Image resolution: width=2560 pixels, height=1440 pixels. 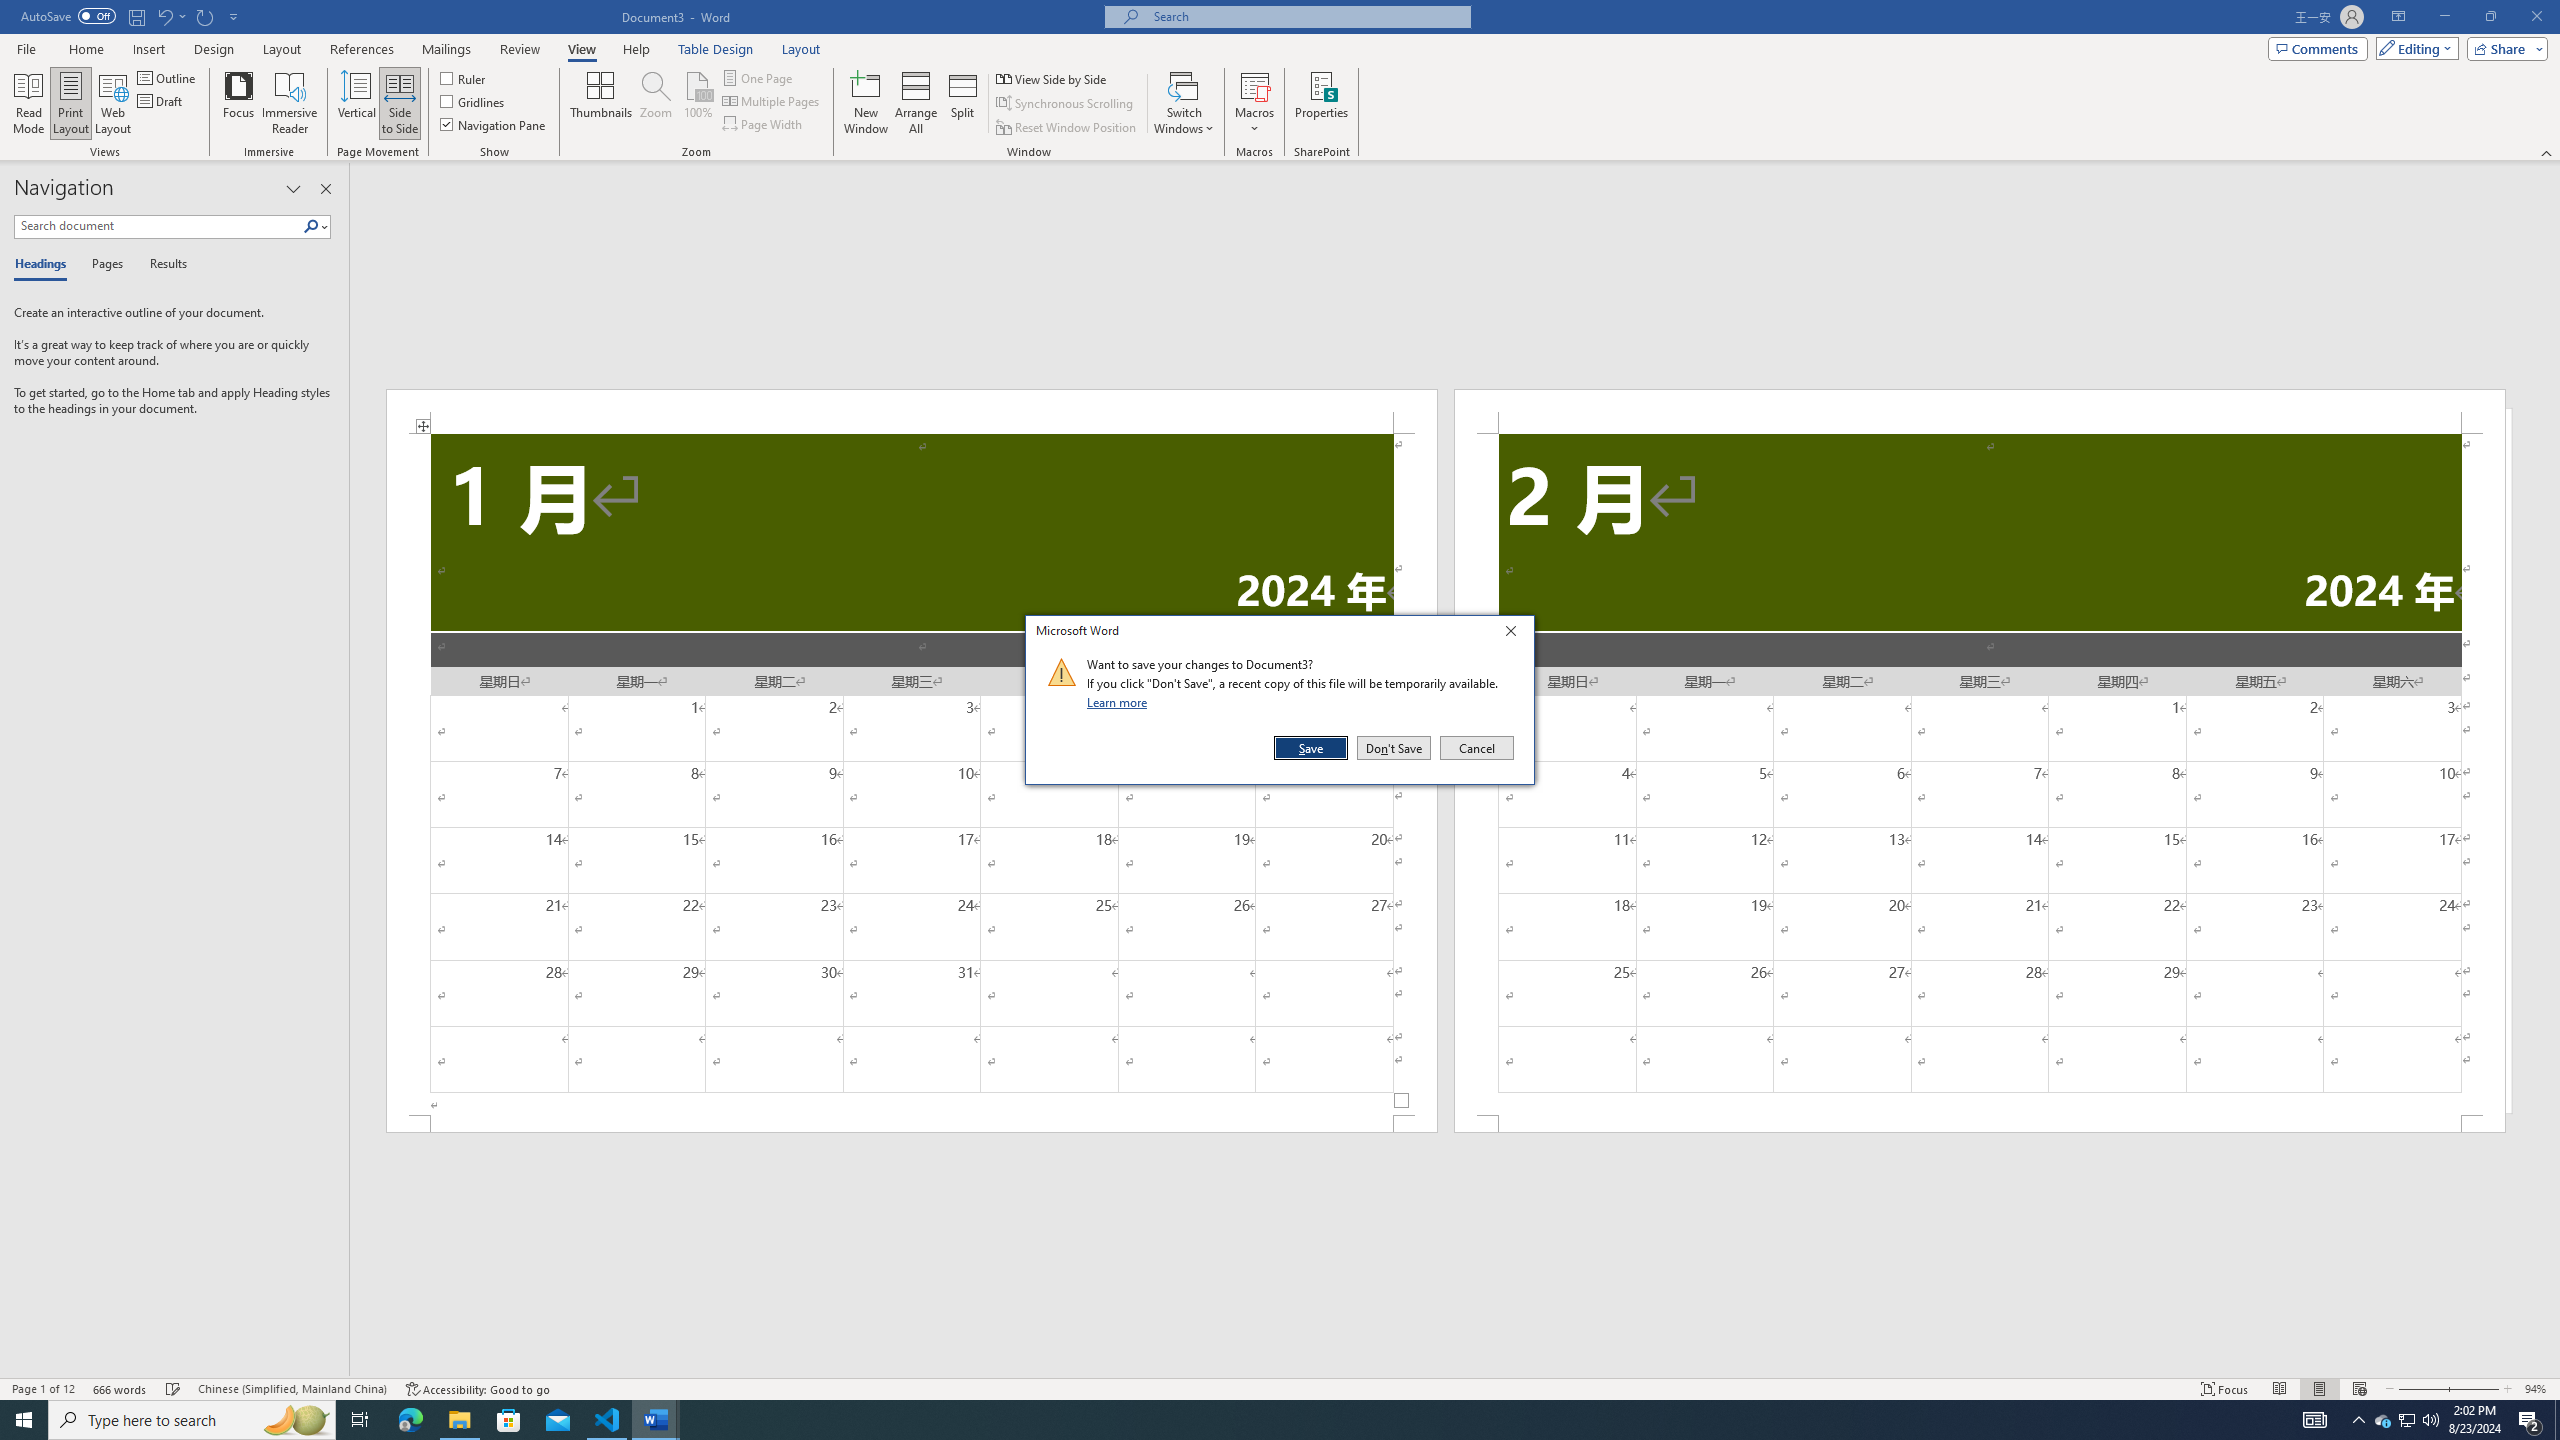 I want to click on Synchronous Scrolling, so click(x=1066, y=104).